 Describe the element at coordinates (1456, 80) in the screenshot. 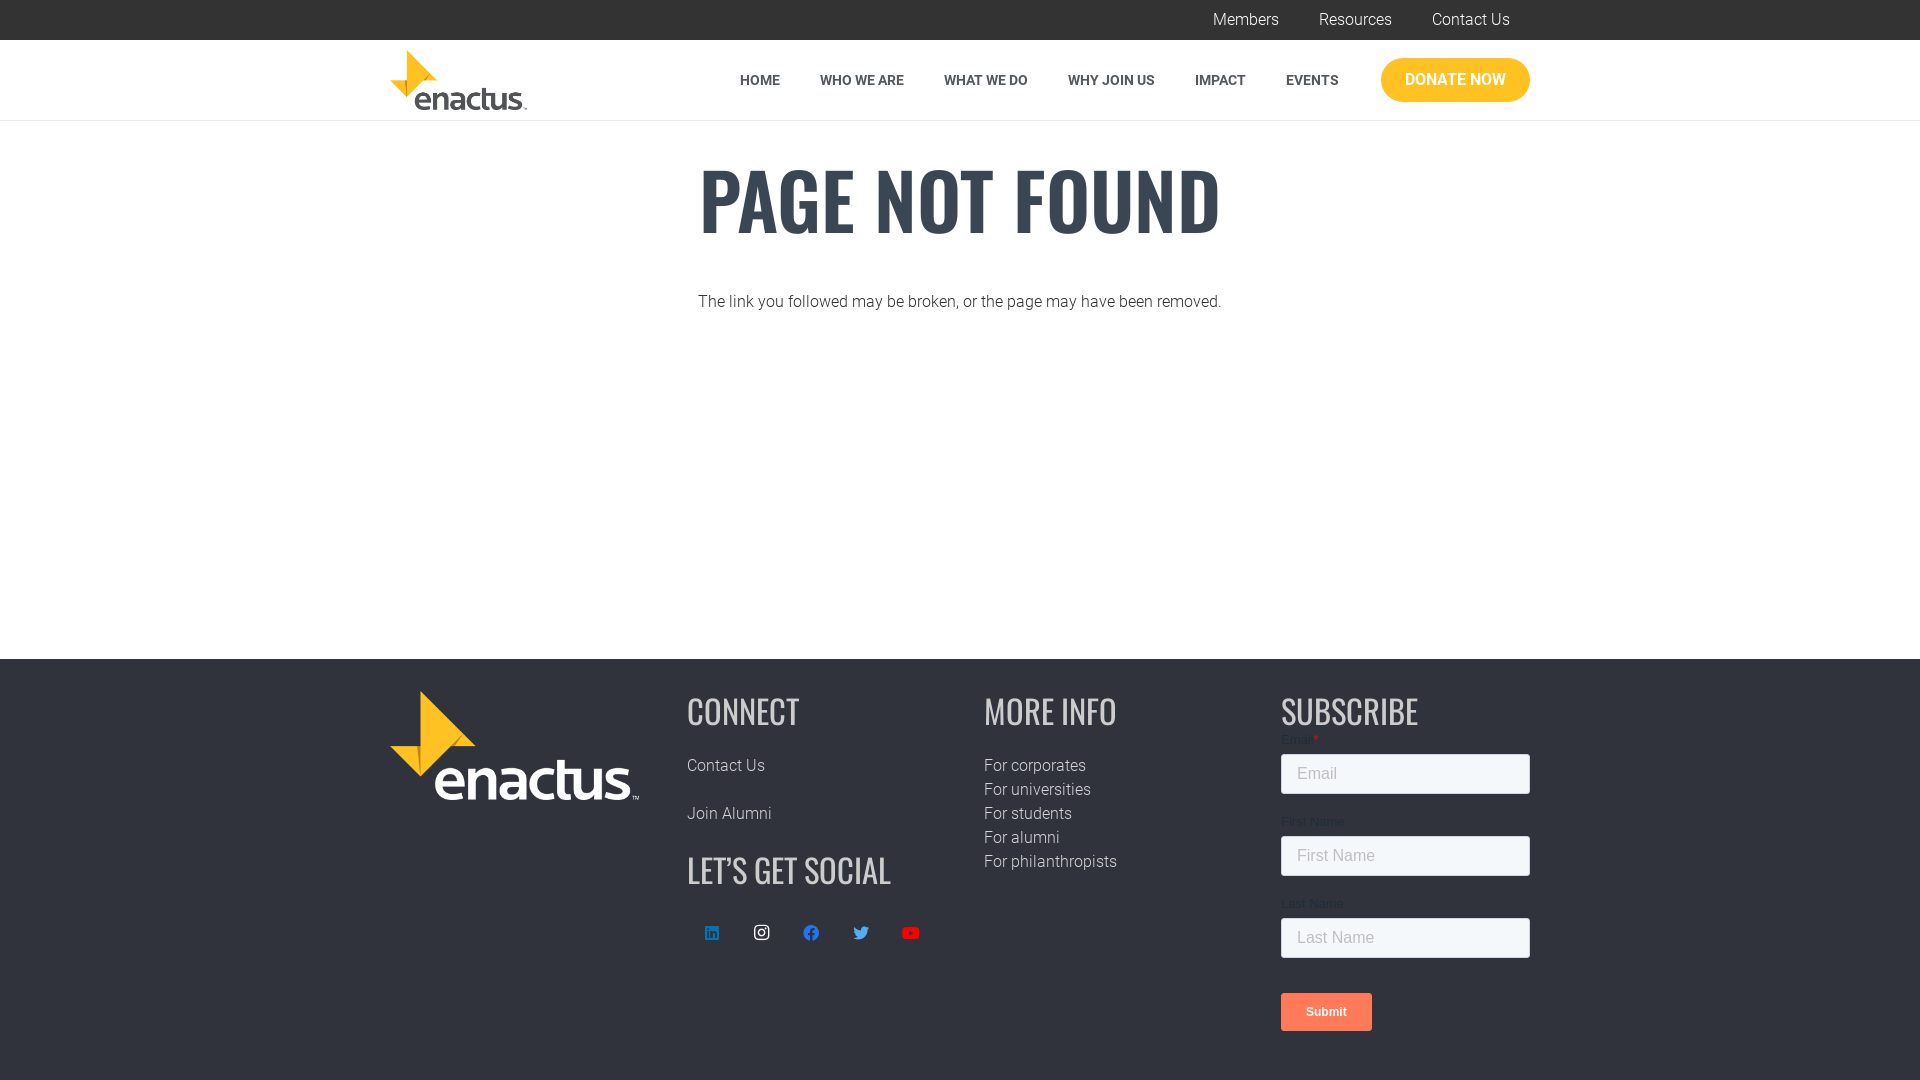

I see `DONATE NOW` at that location.